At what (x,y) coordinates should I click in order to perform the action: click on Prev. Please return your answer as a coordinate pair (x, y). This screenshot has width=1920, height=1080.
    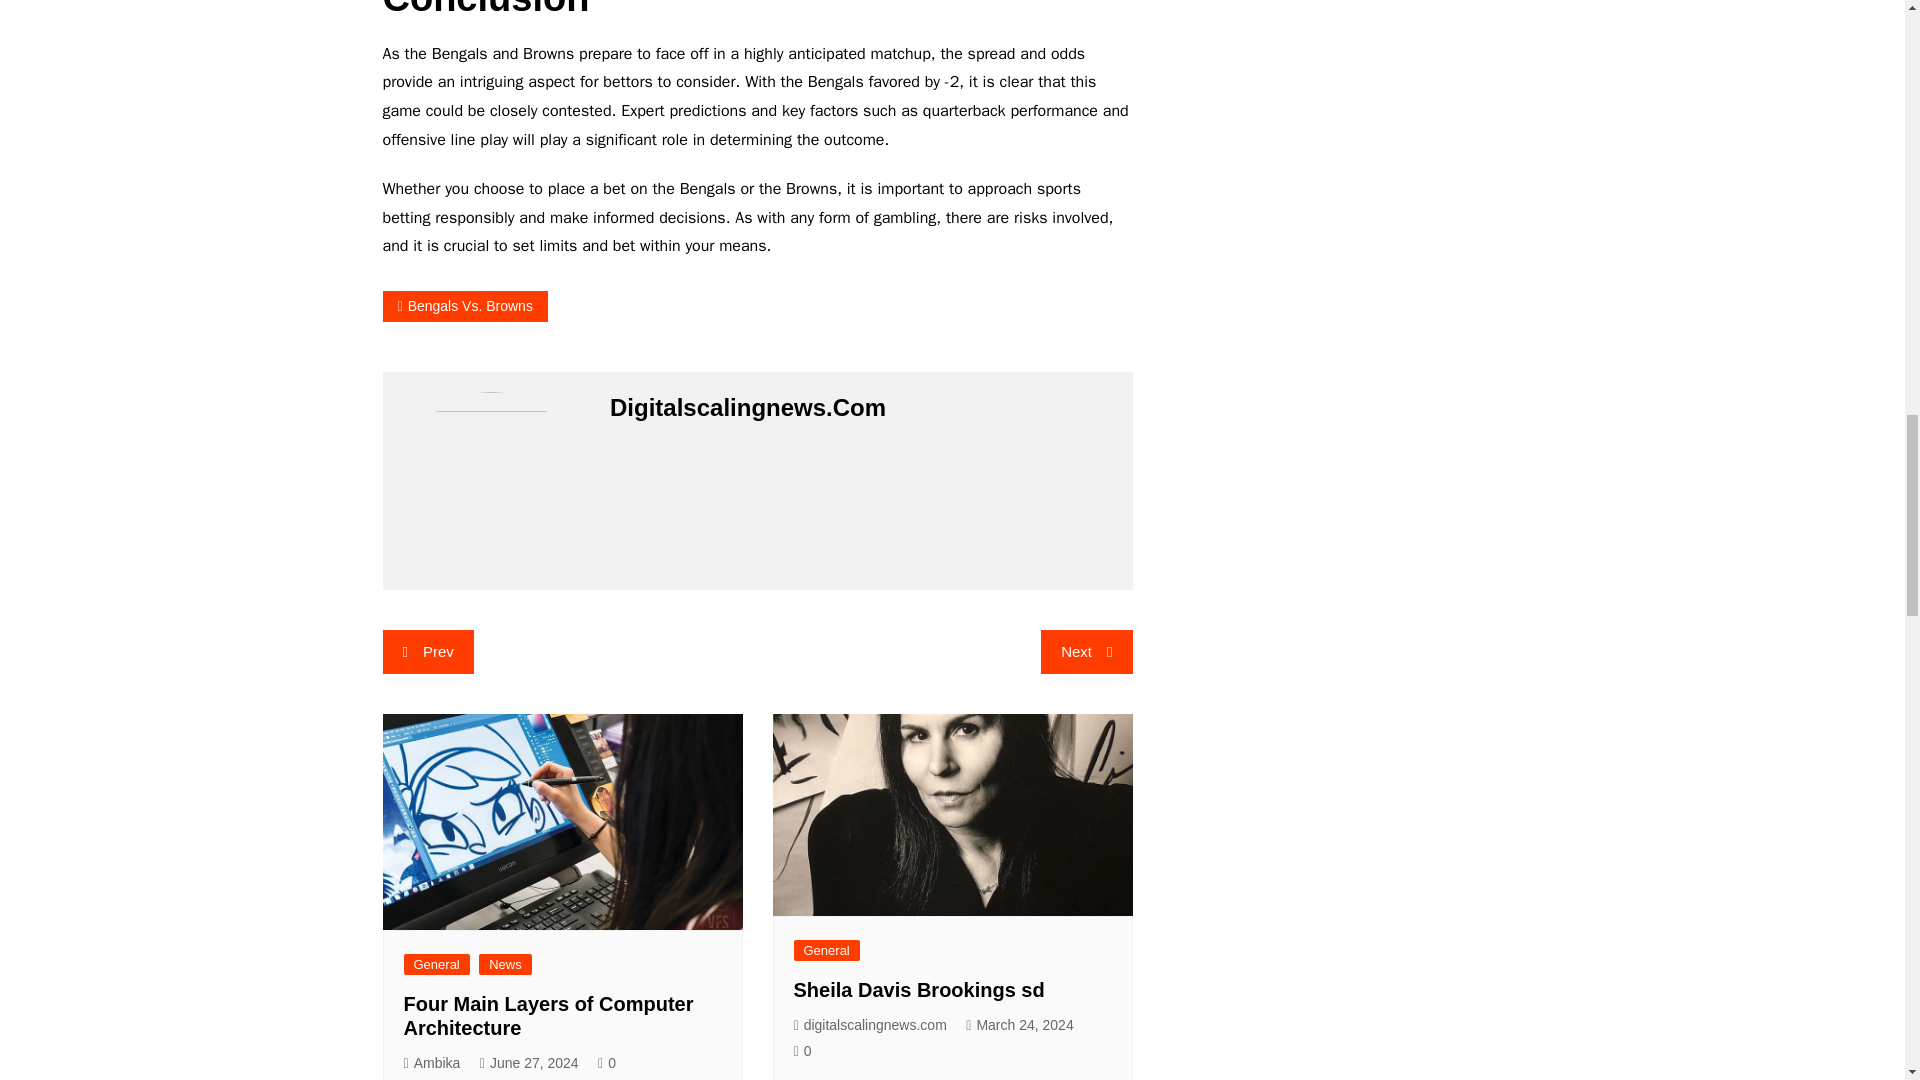
    Looking at the image, I should click on (427, 651).